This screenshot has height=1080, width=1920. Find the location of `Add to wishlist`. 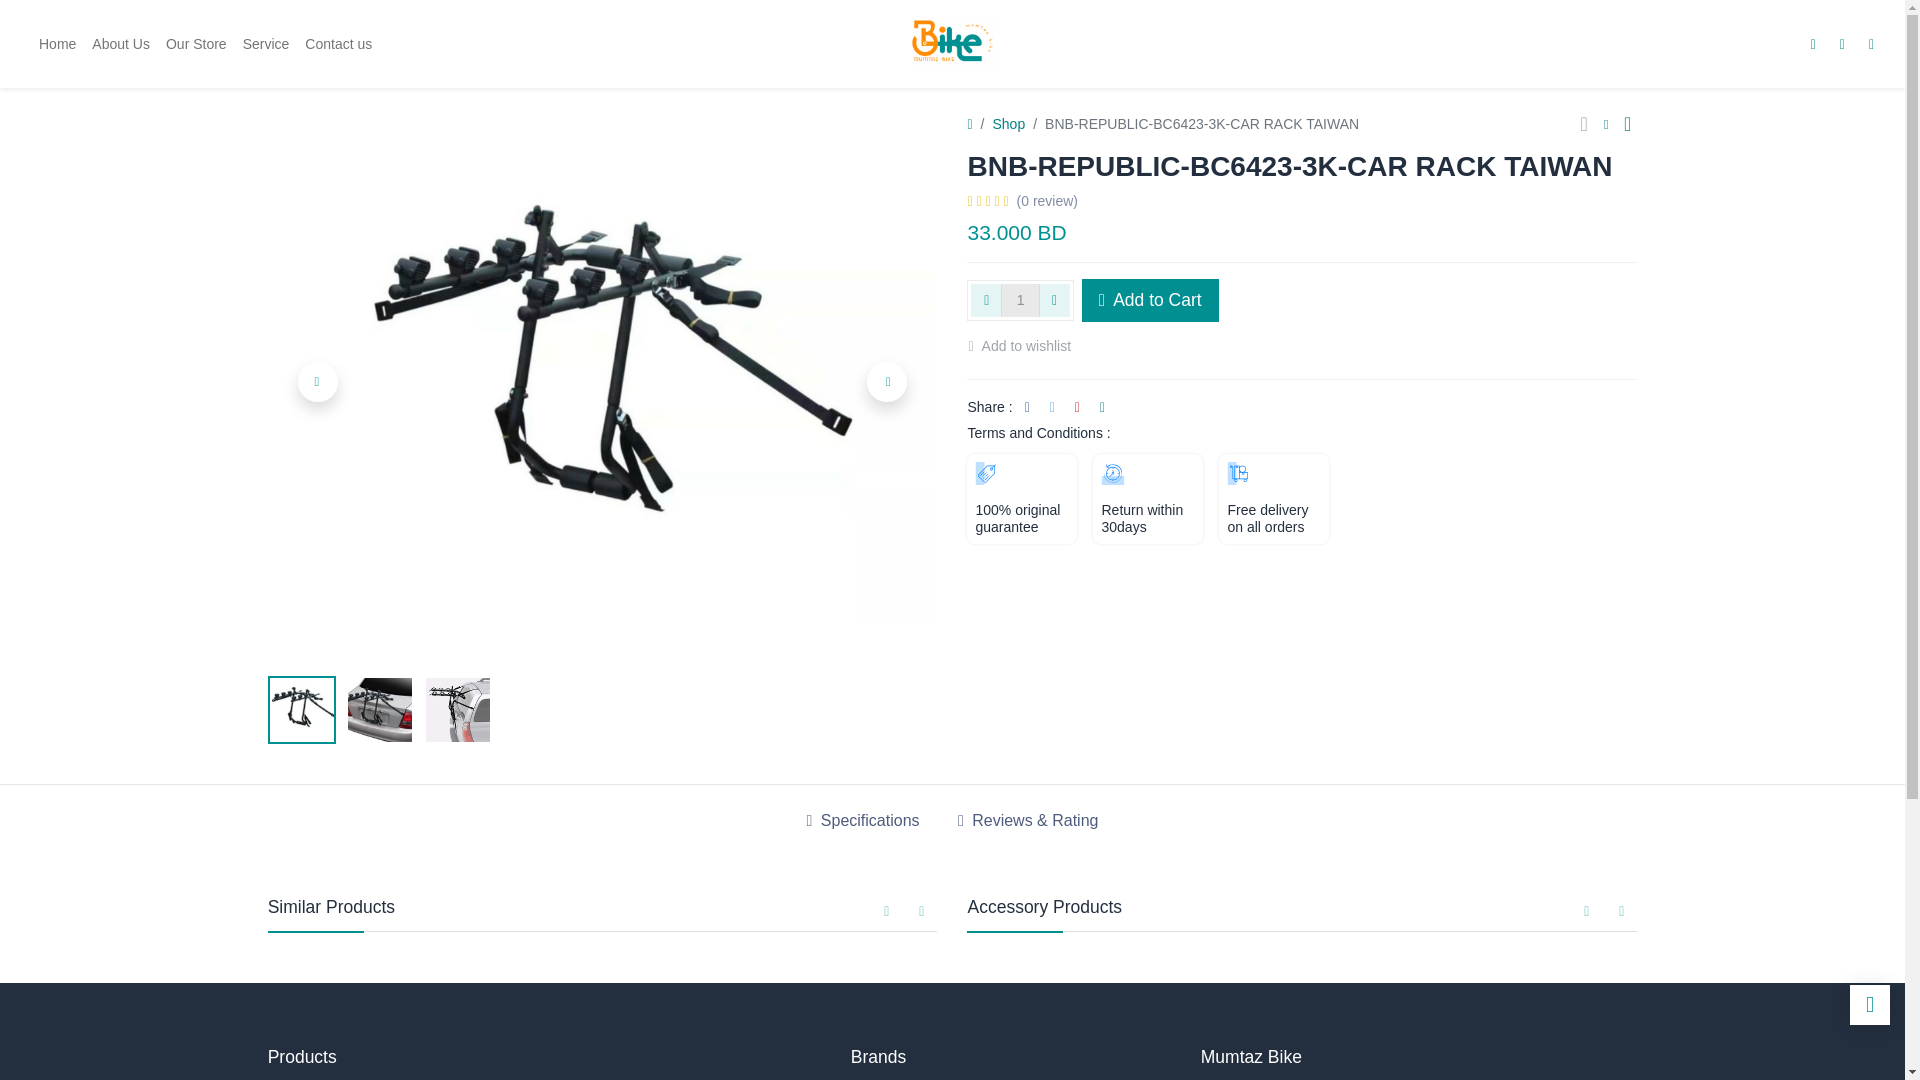

Add to wishlist is located at coordinates (1028, 346).